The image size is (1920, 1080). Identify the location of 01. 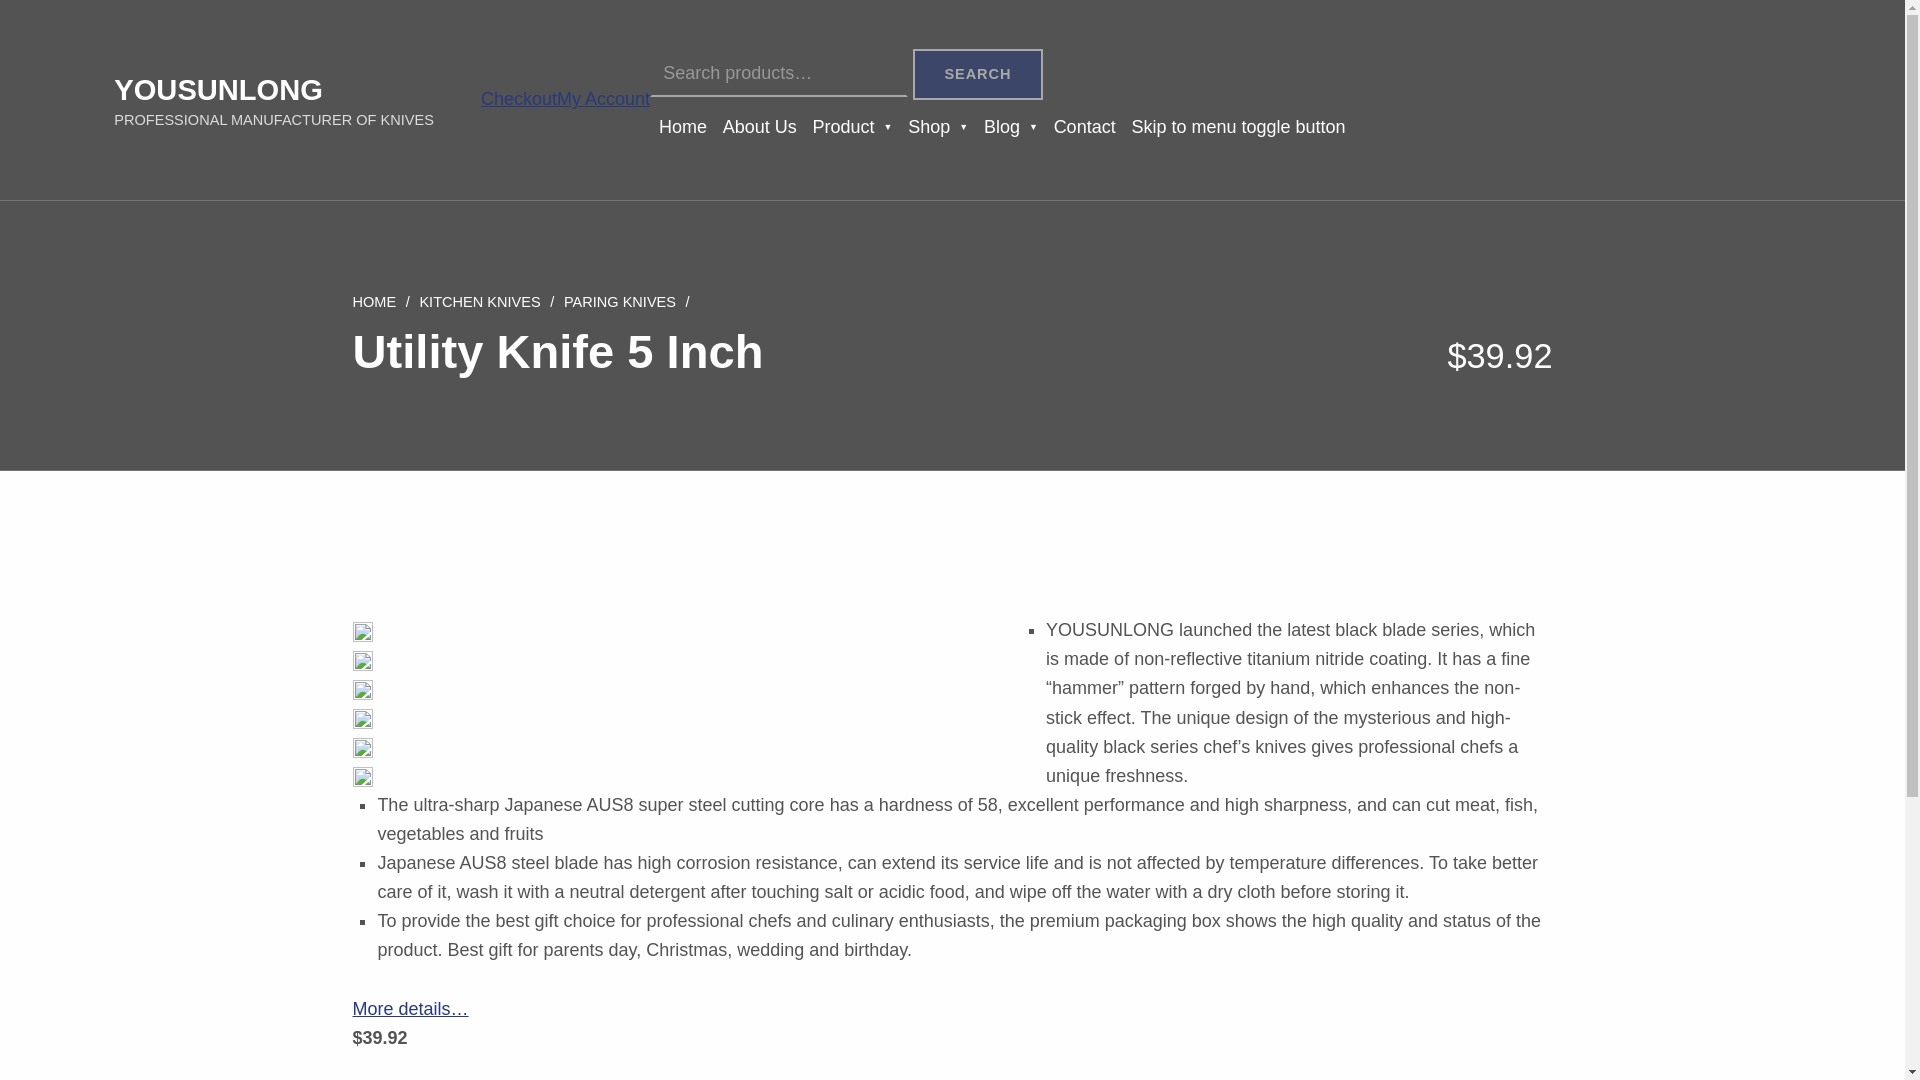
(362, 660).